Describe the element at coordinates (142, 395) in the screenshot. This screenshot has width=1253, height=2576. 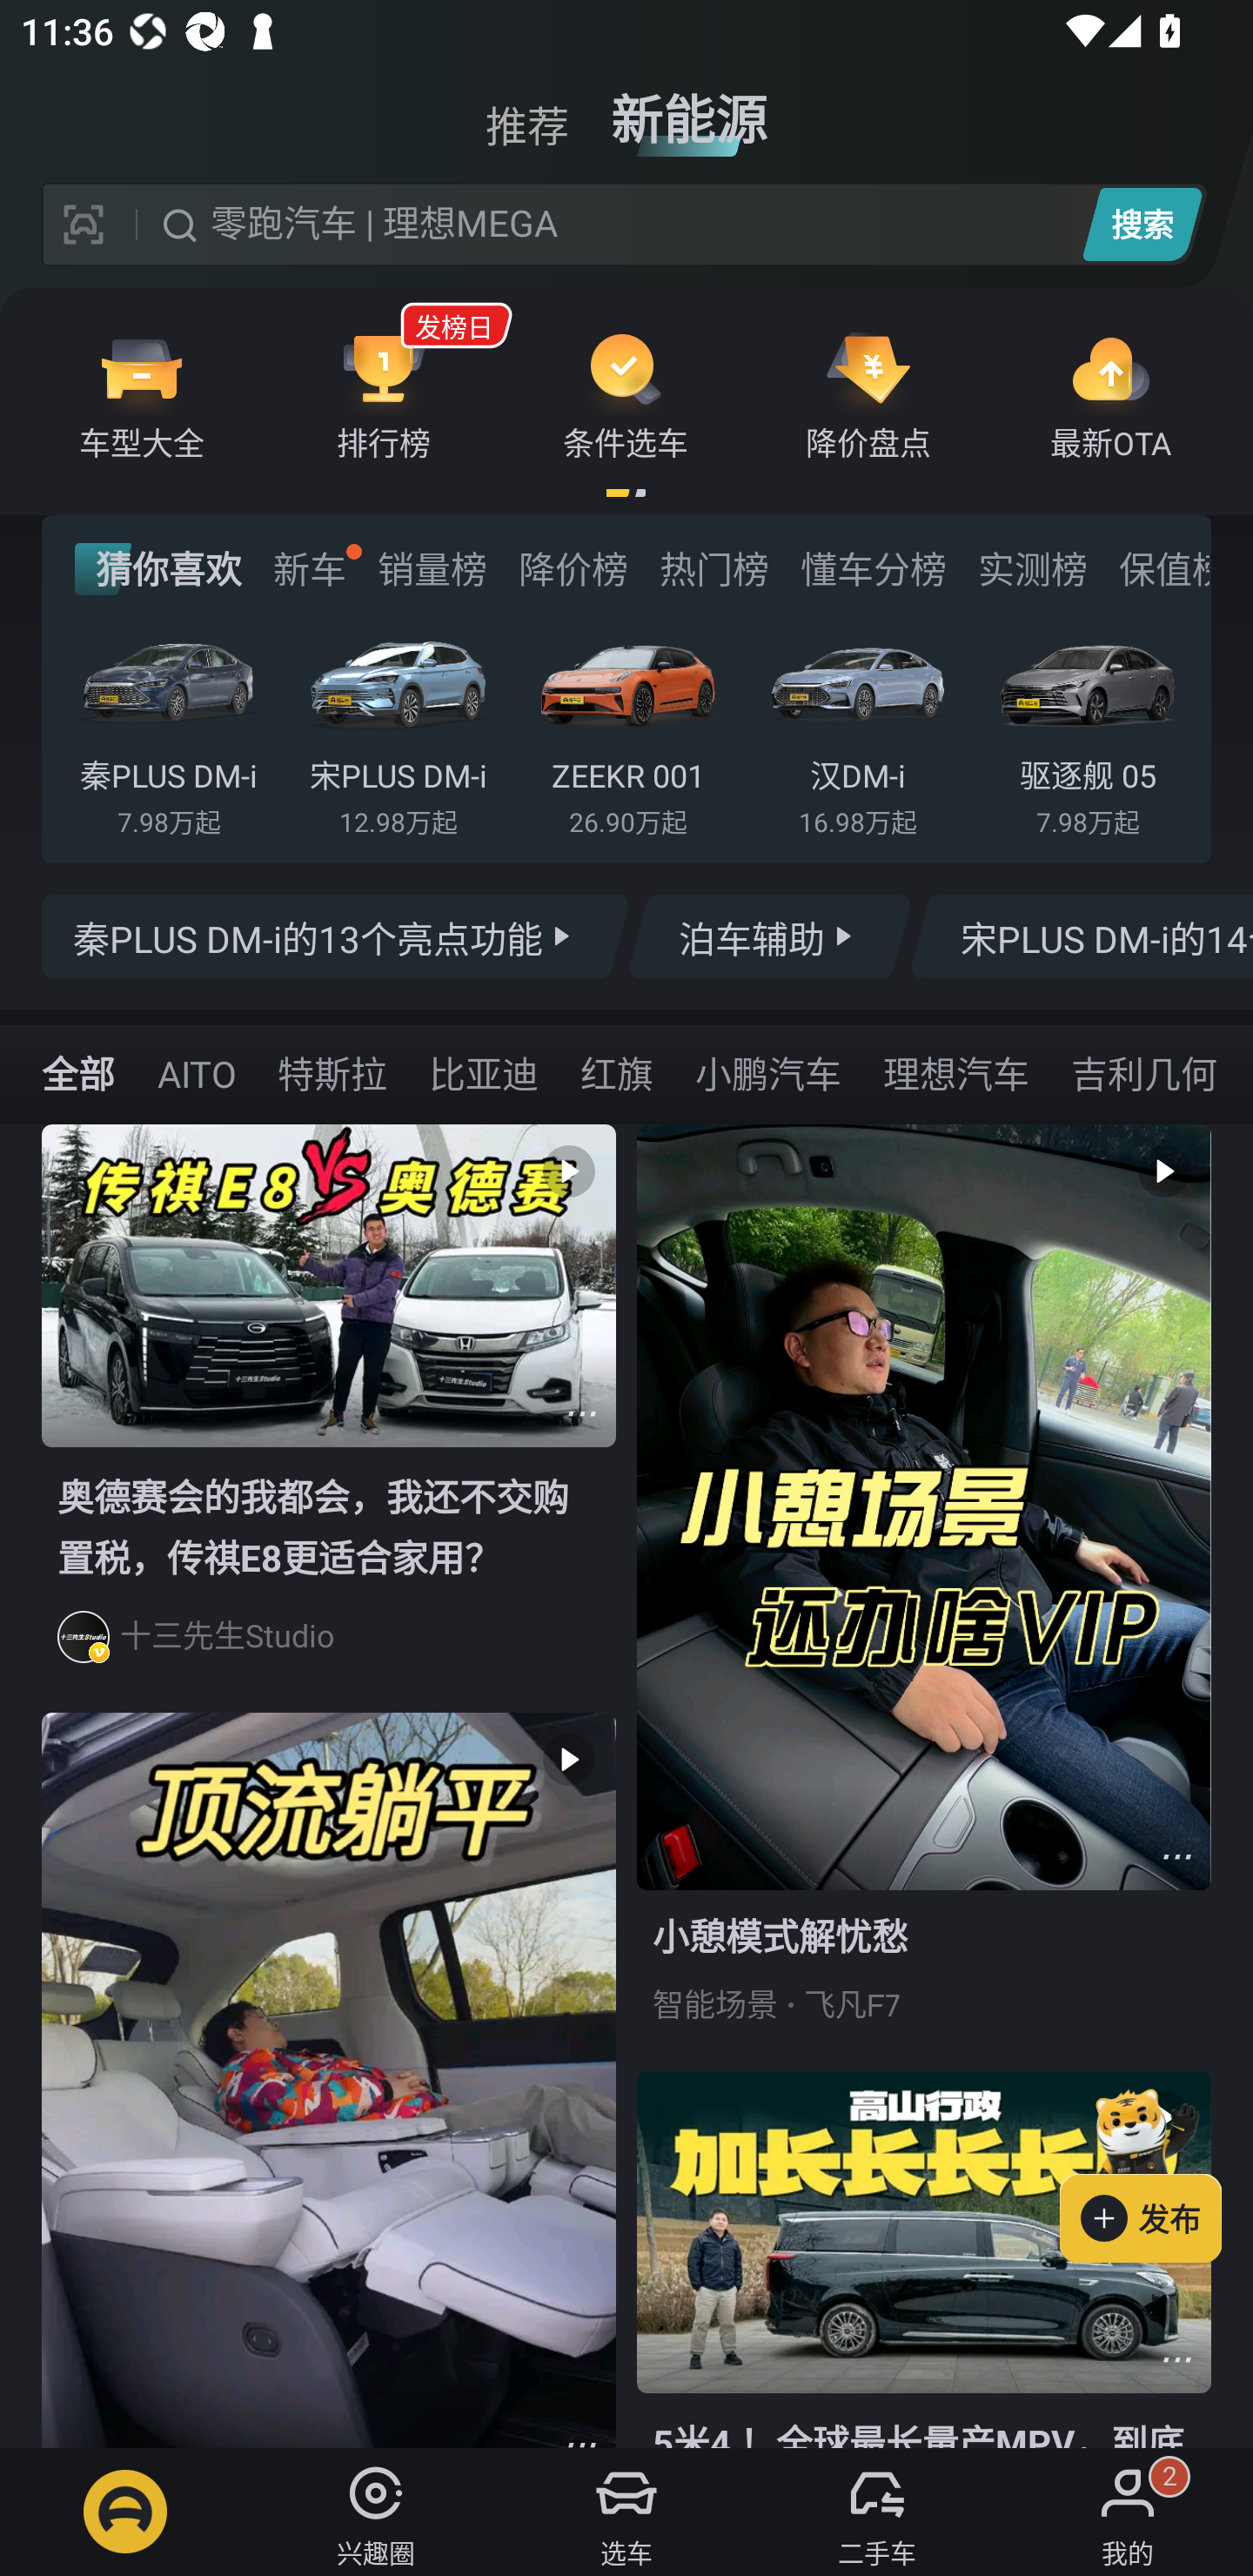
I see `车型大全` at that location.